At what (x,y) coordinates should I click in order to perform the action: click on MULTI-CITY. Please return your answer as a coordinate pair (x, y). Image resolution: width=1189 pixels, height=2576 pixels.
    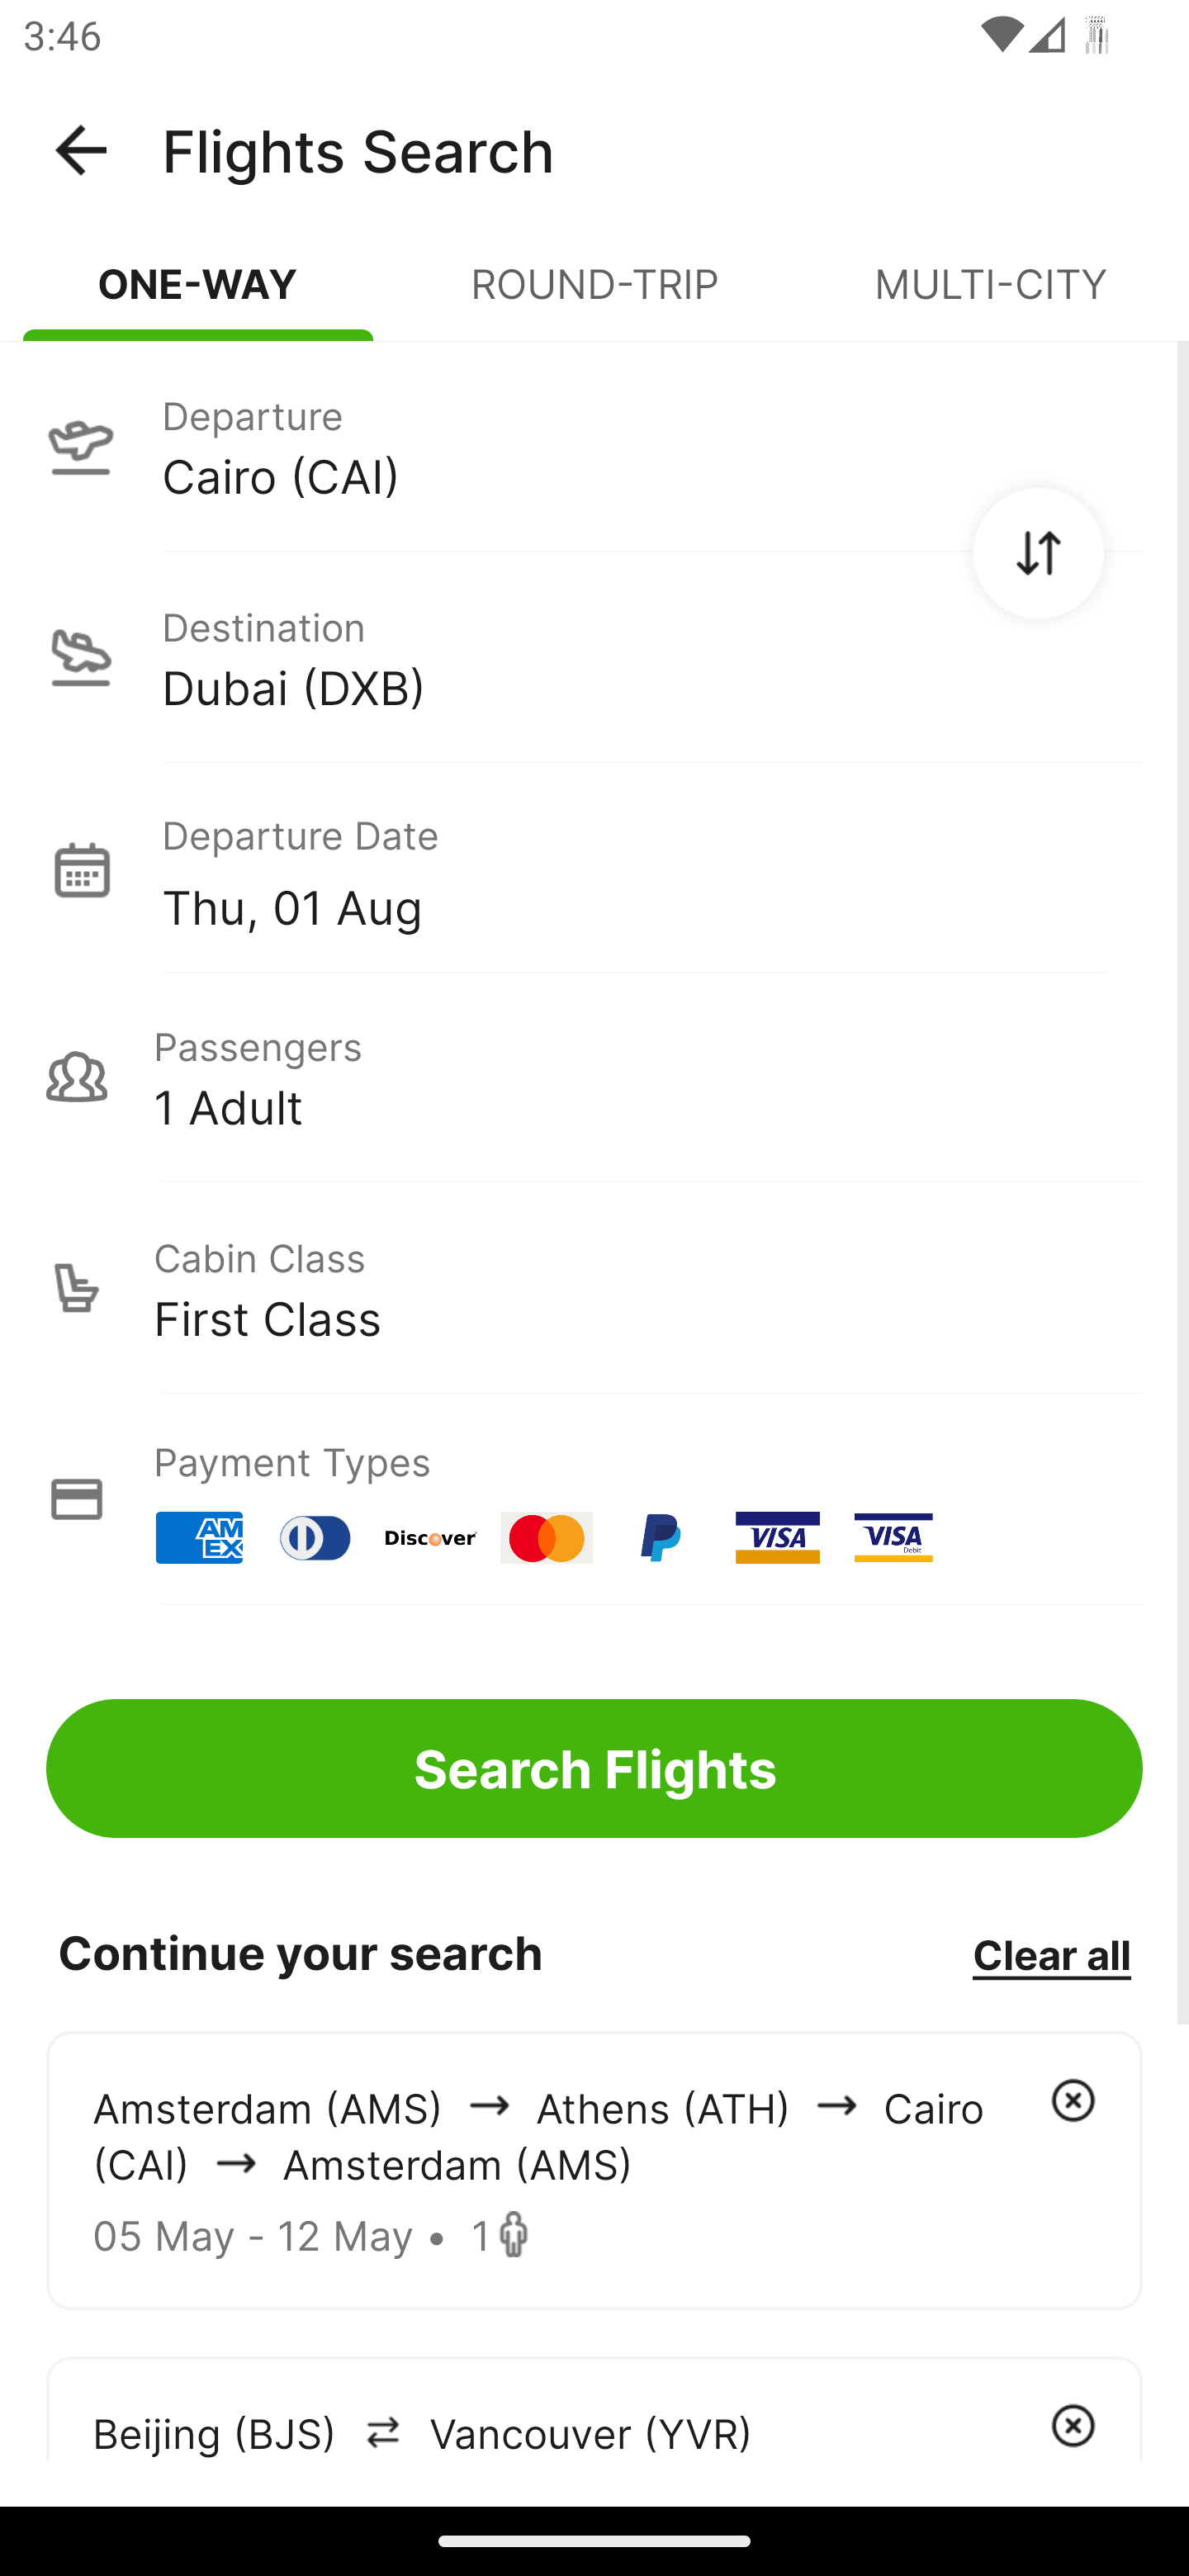
    Looking at the image, I should click on (991, 297).